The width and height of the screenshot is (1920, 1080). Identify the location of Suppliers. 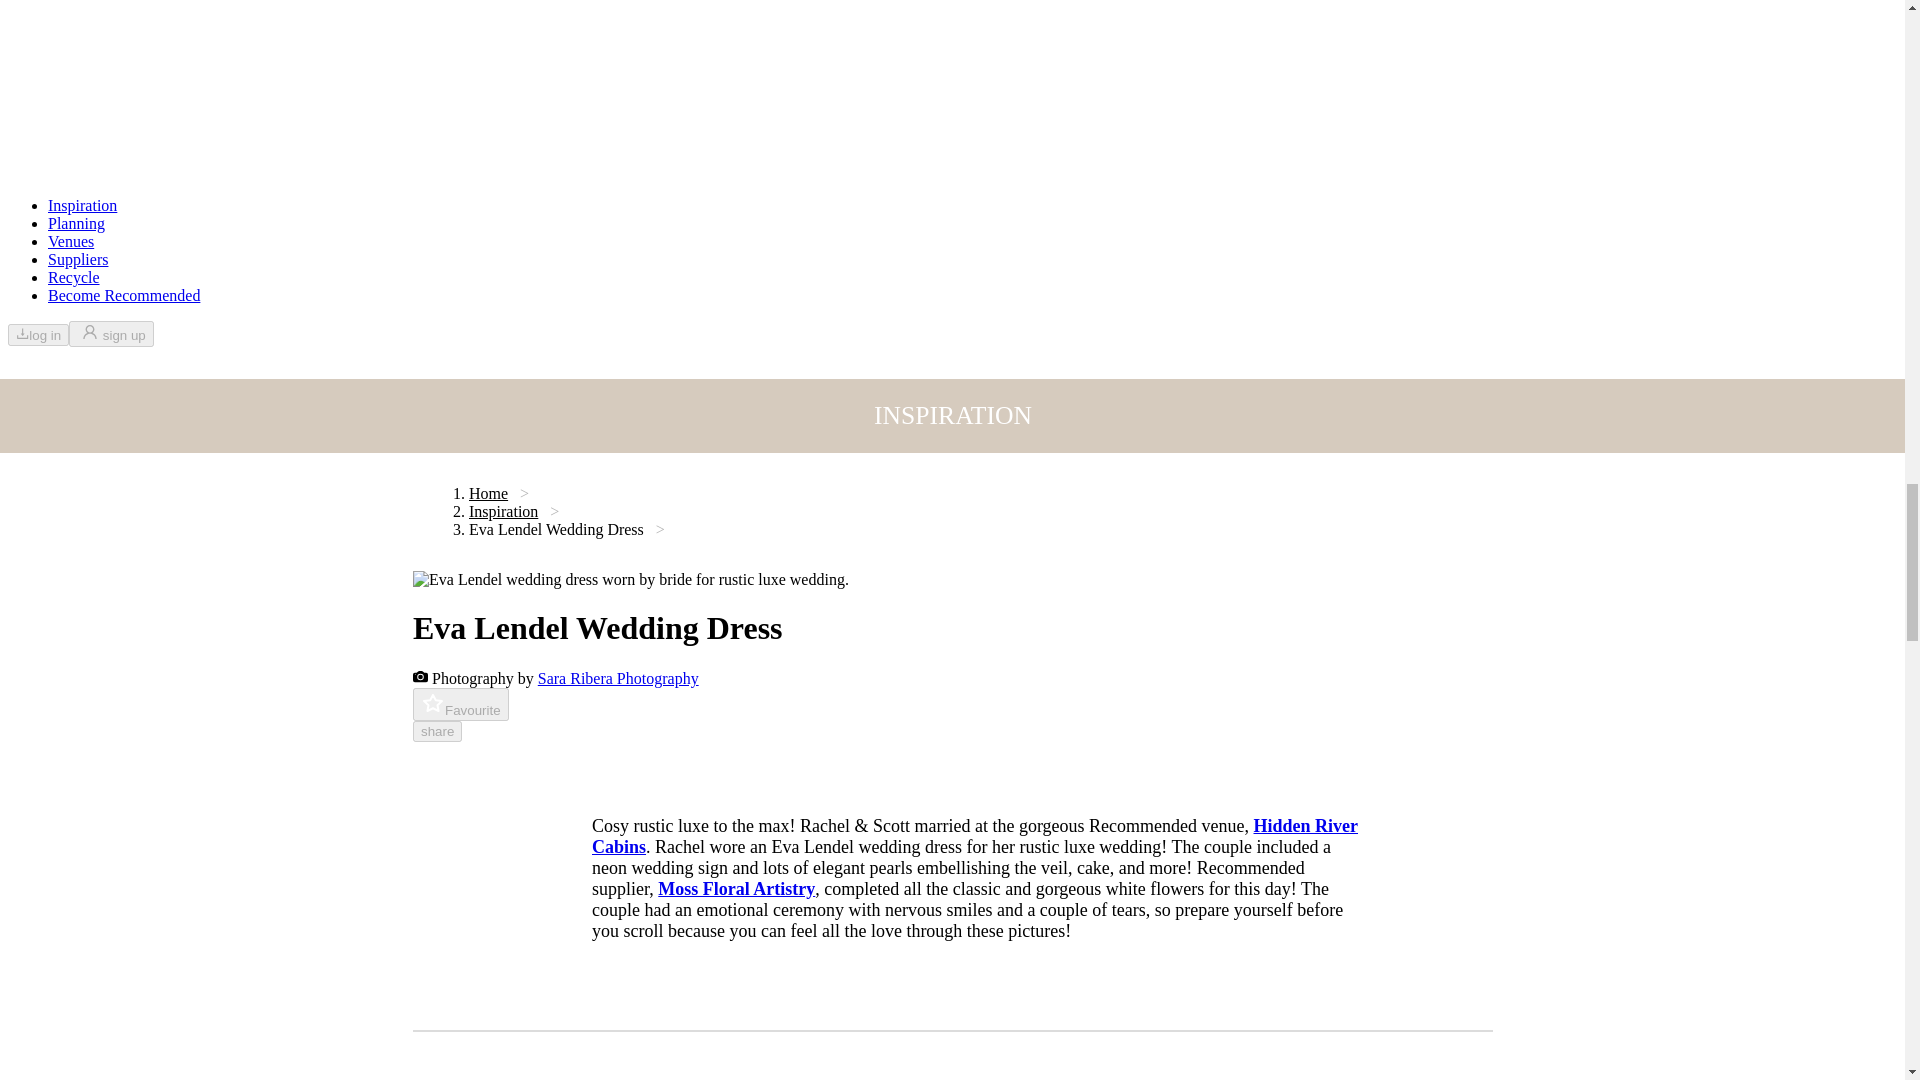
(78, 258).